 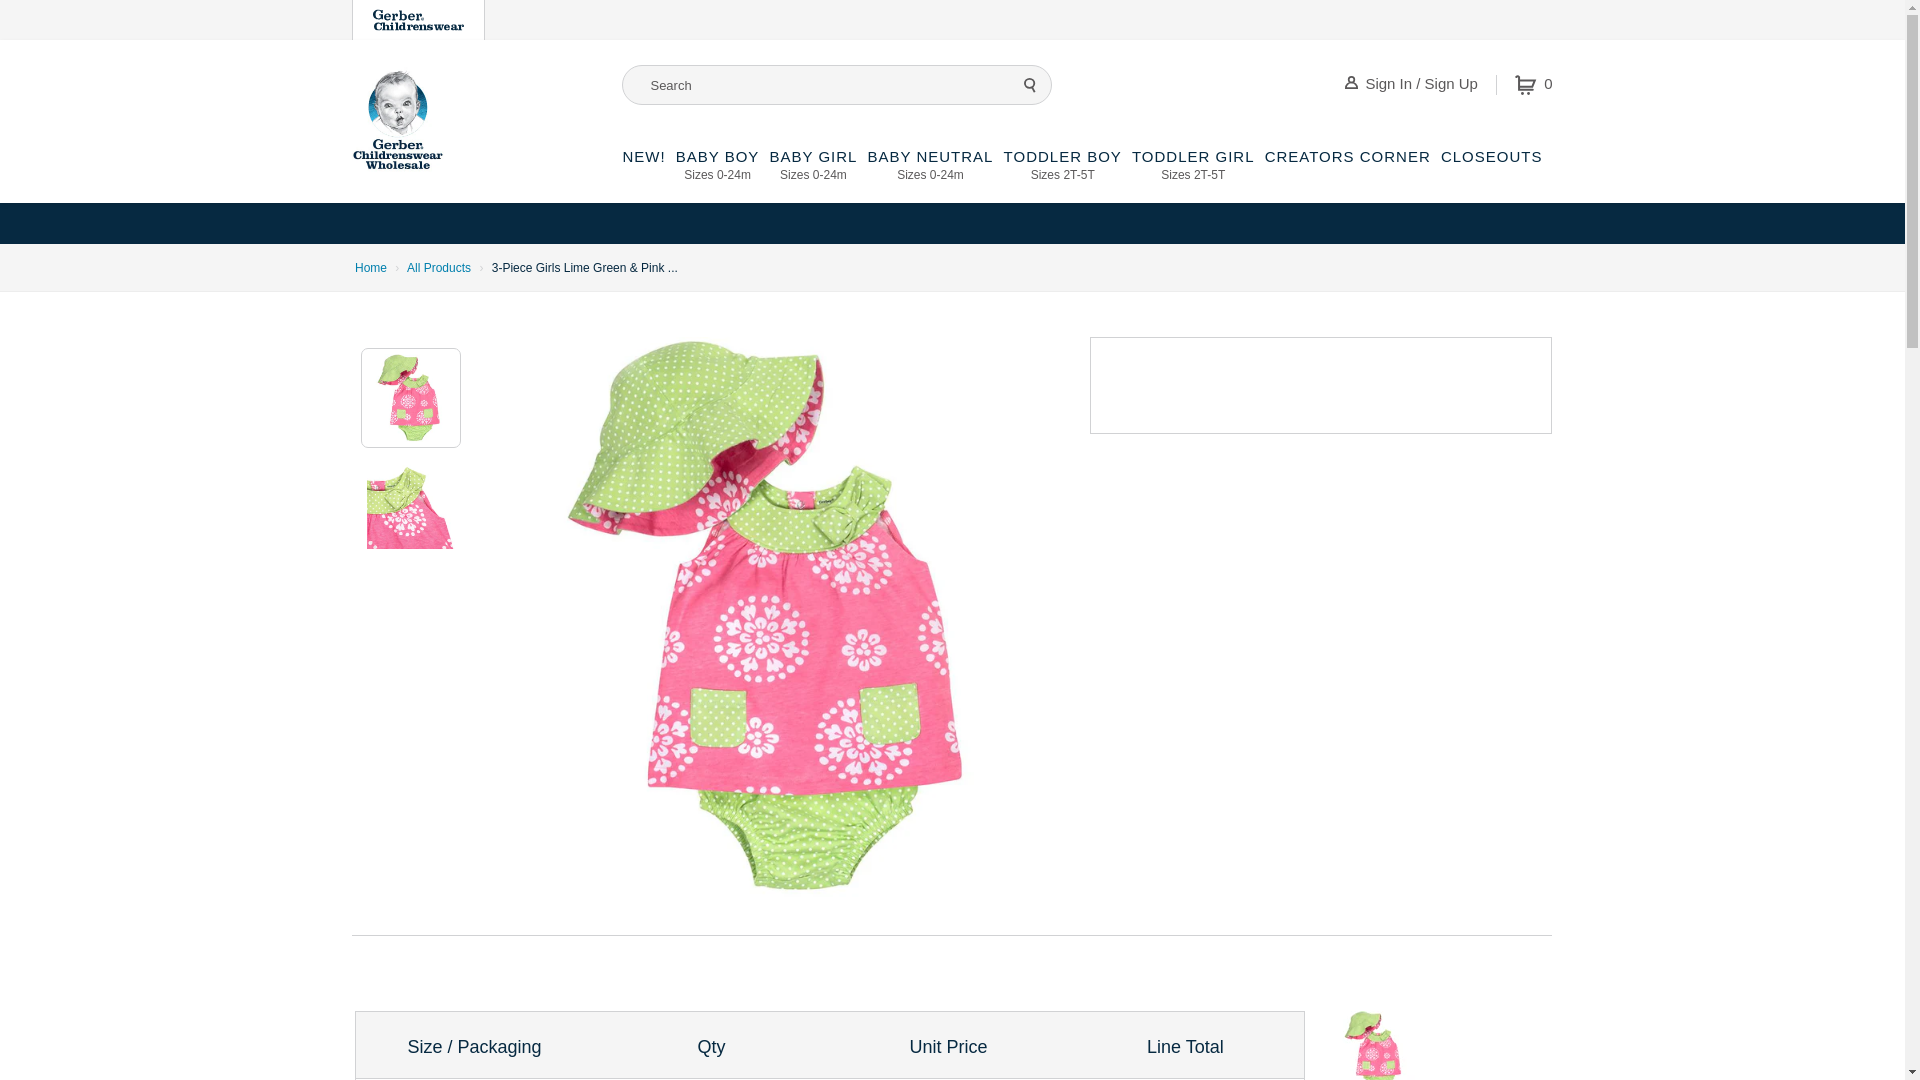 I want to click on Home, so click(x=1534, y=84).